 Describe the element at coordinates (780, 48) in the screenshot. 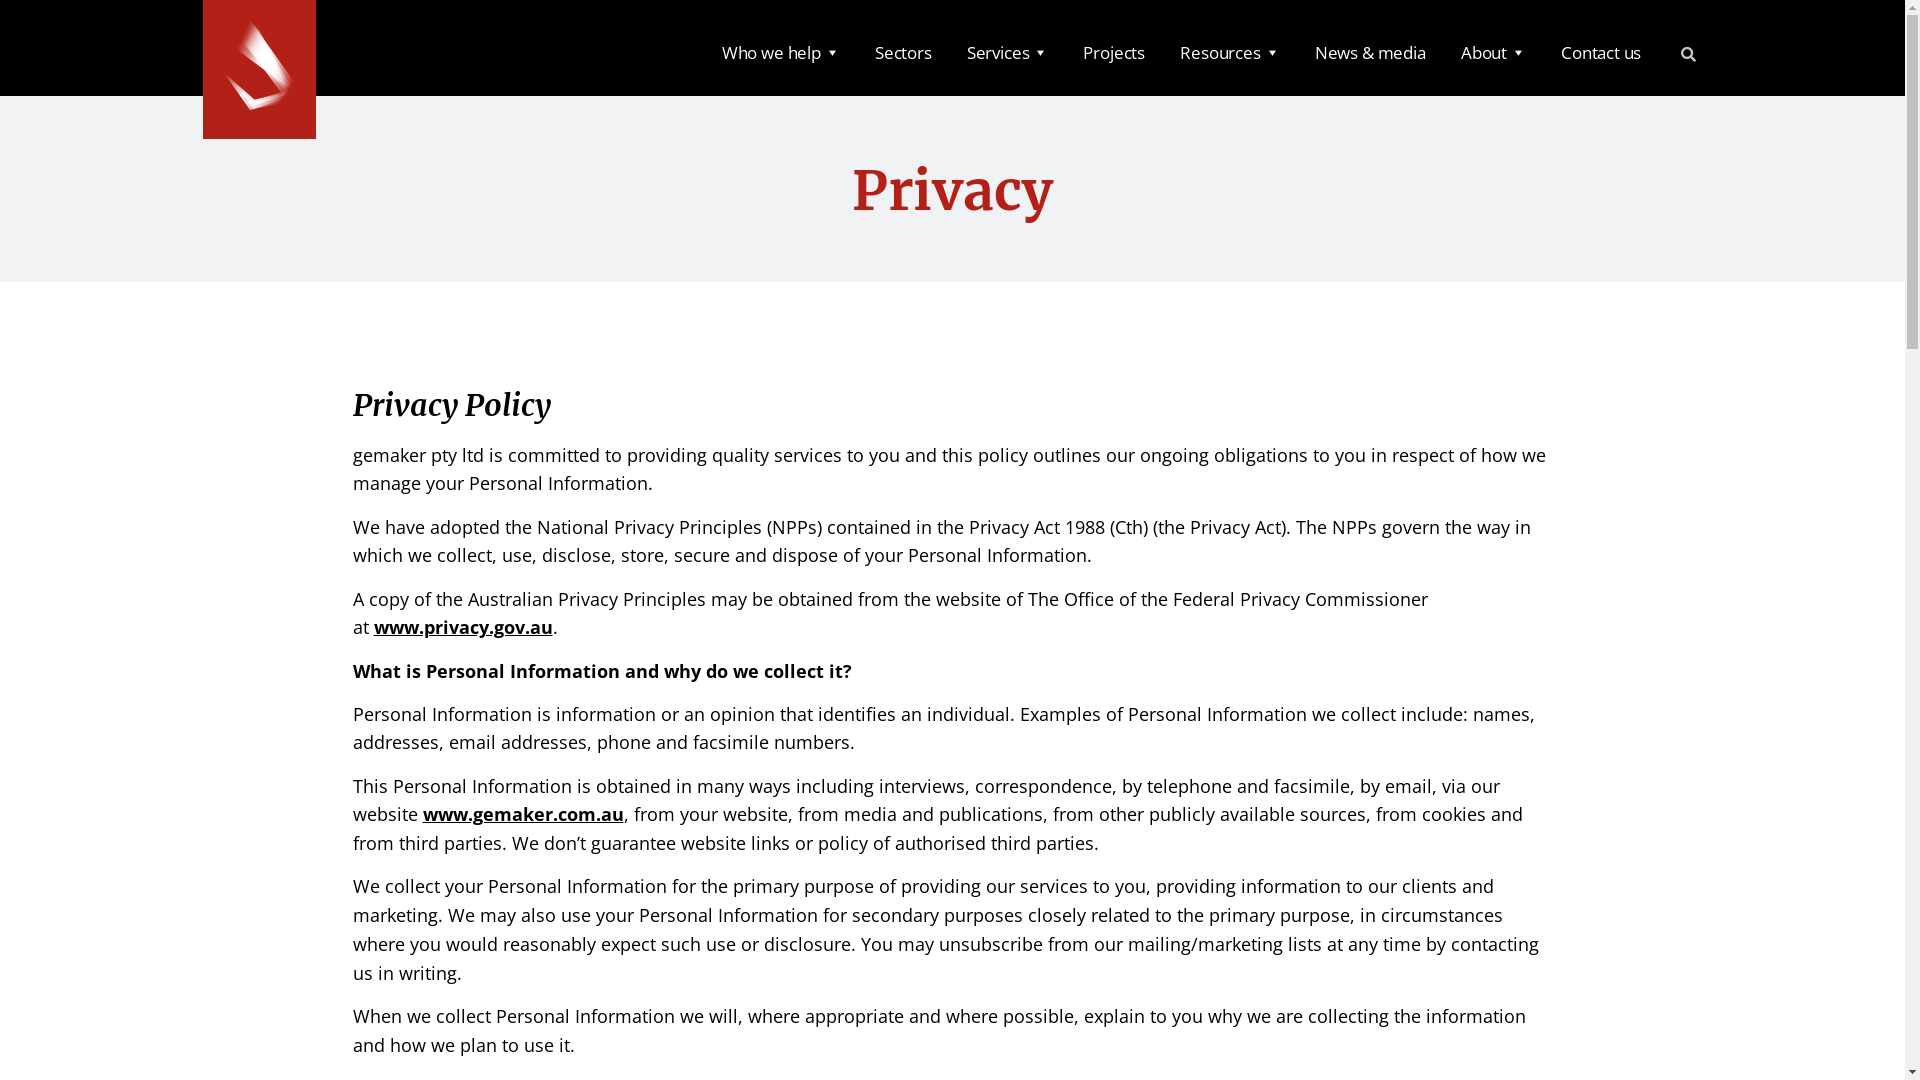

I see `Who we help` at that location.